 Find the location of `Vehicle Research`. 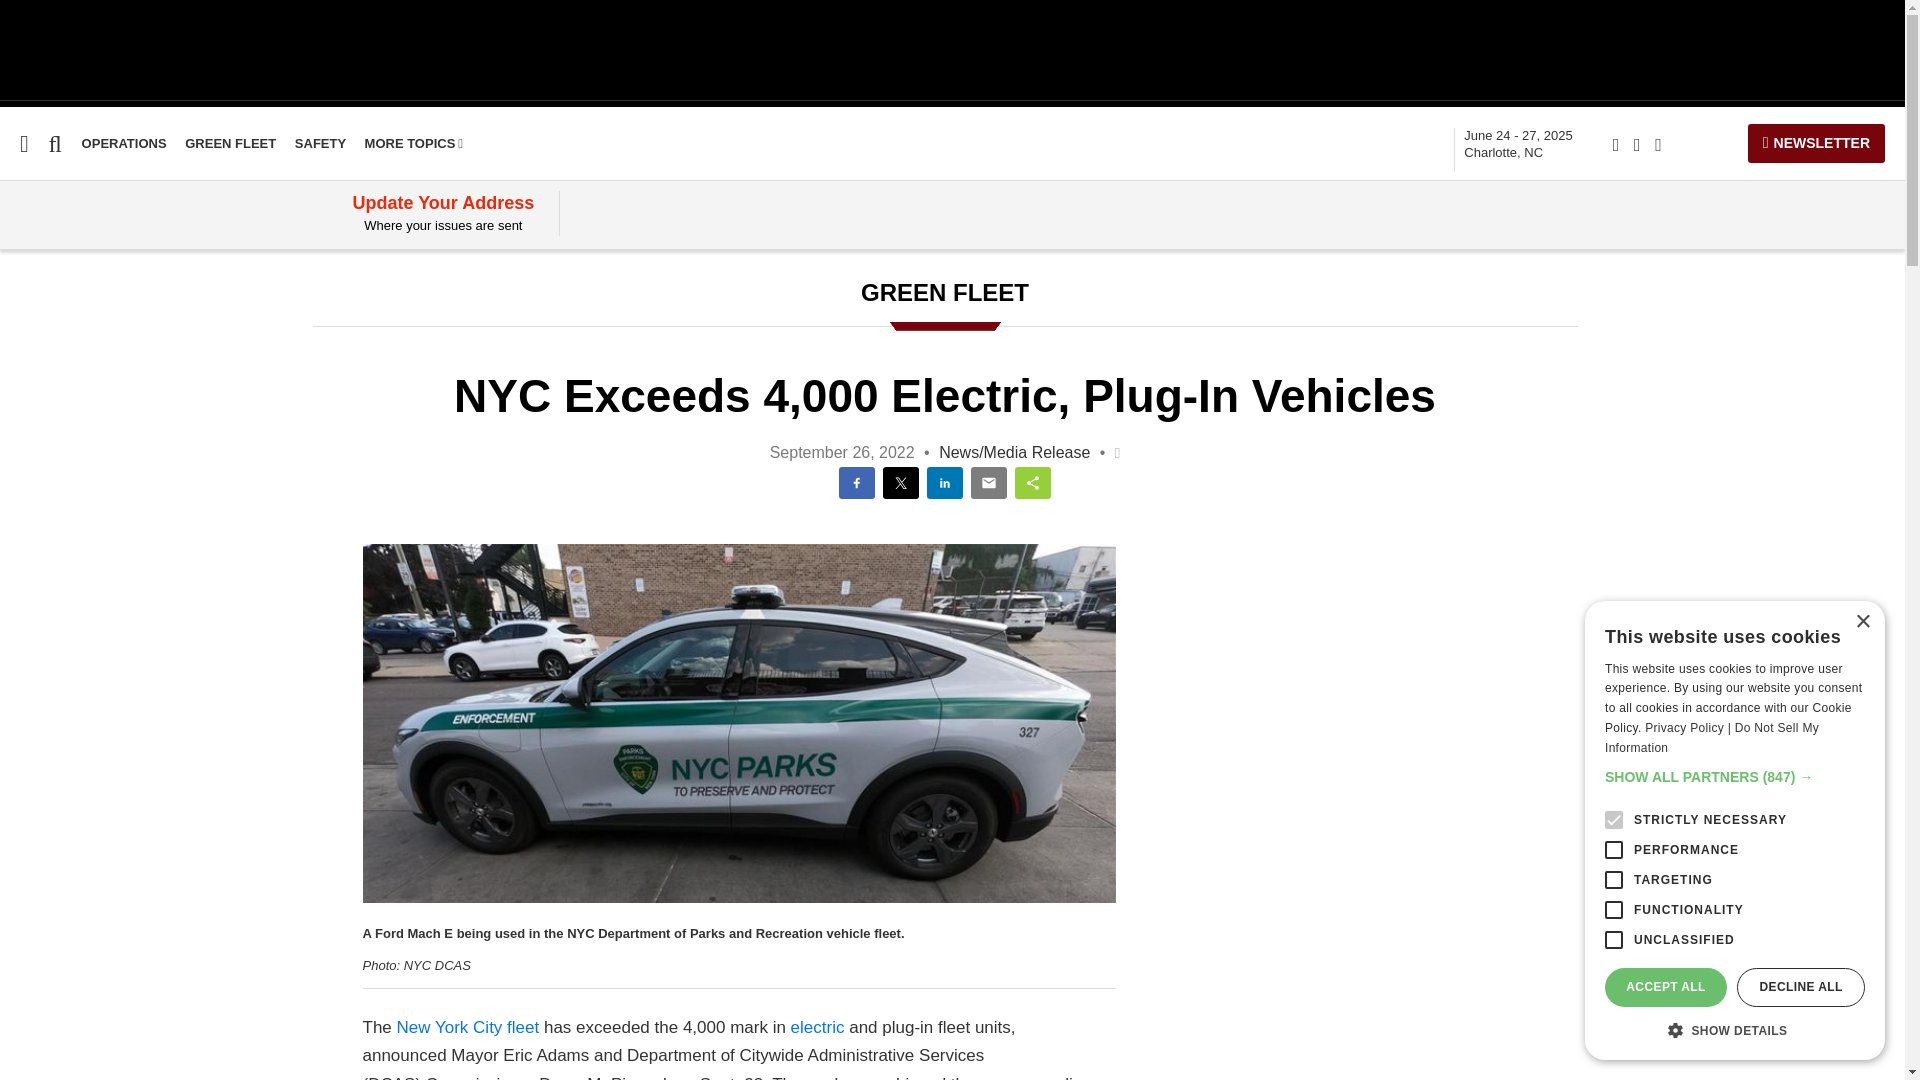

Vehicle Research is located at coordinates (67, 311).